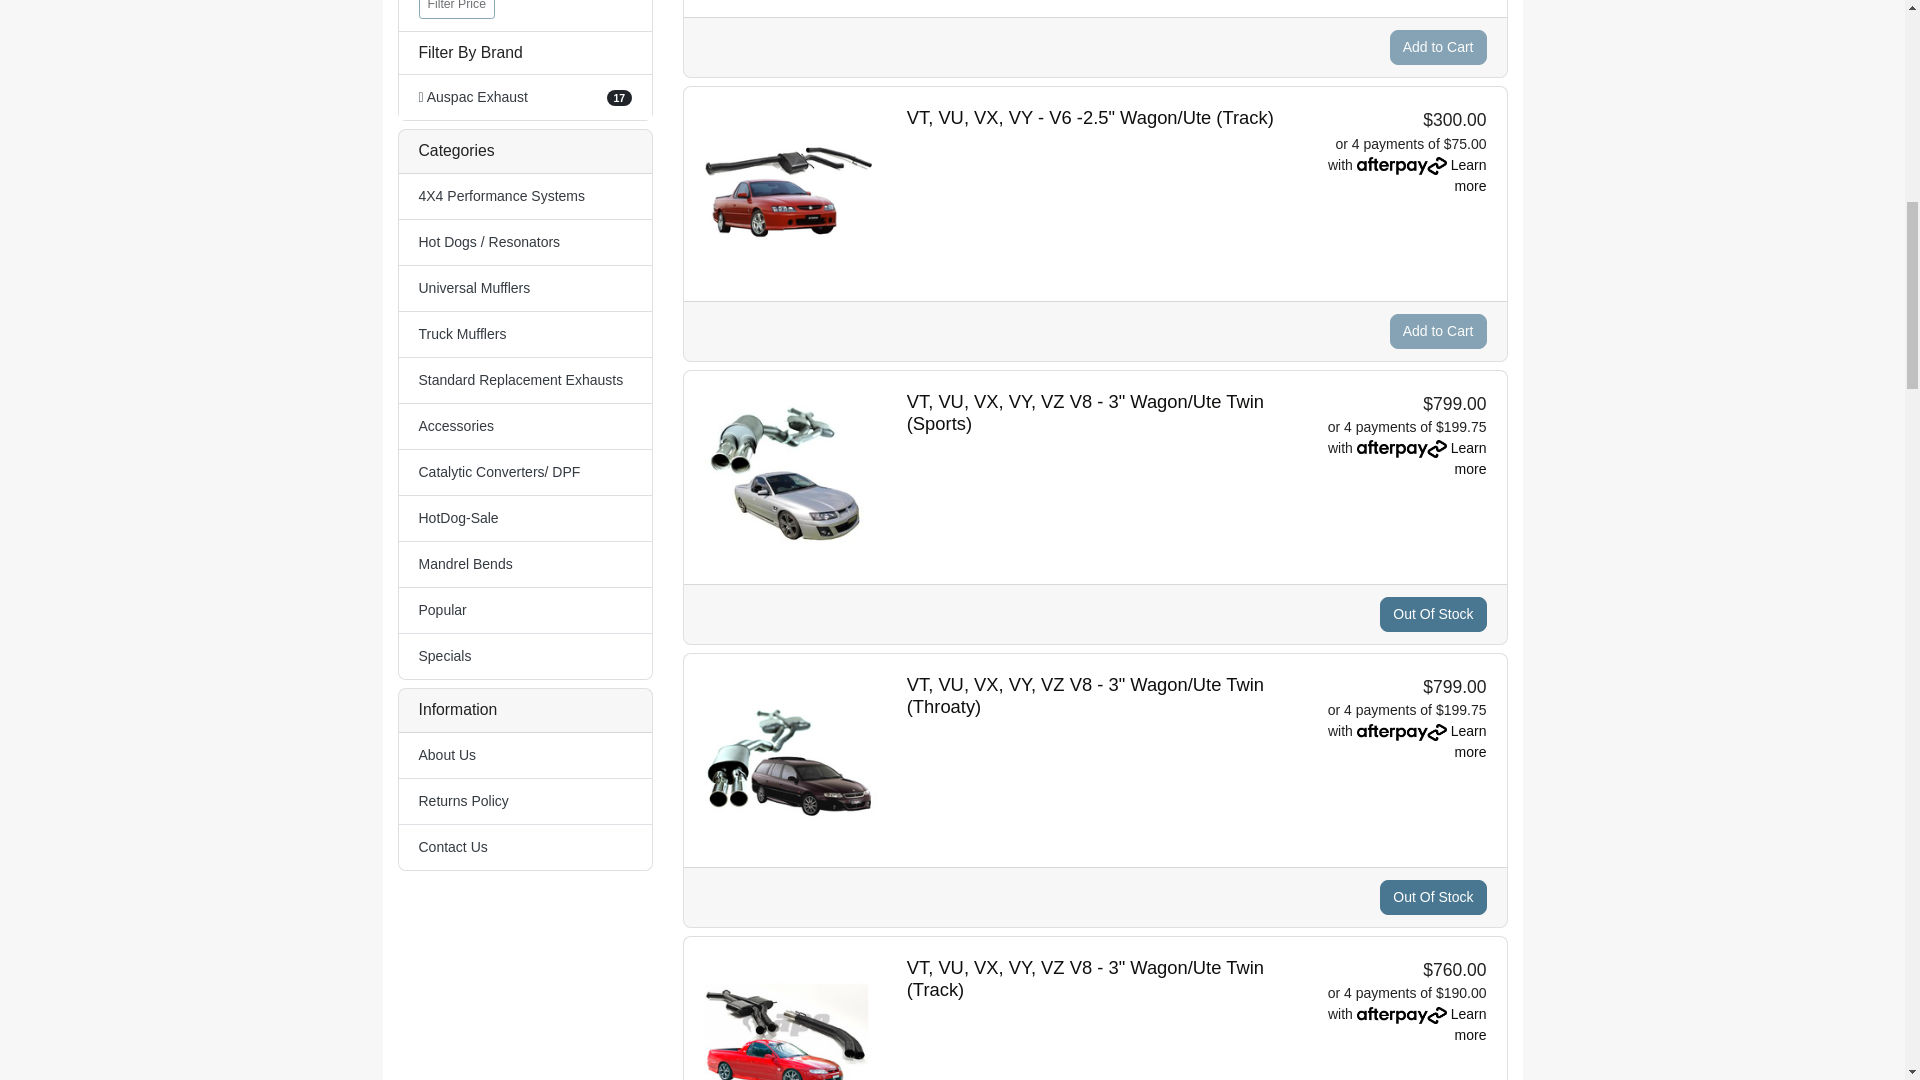  What do you see at coordinates (1433, 614) in the screenshot?
I see `Notify Me When Back In Stock` at bounding box center [1433, 614].